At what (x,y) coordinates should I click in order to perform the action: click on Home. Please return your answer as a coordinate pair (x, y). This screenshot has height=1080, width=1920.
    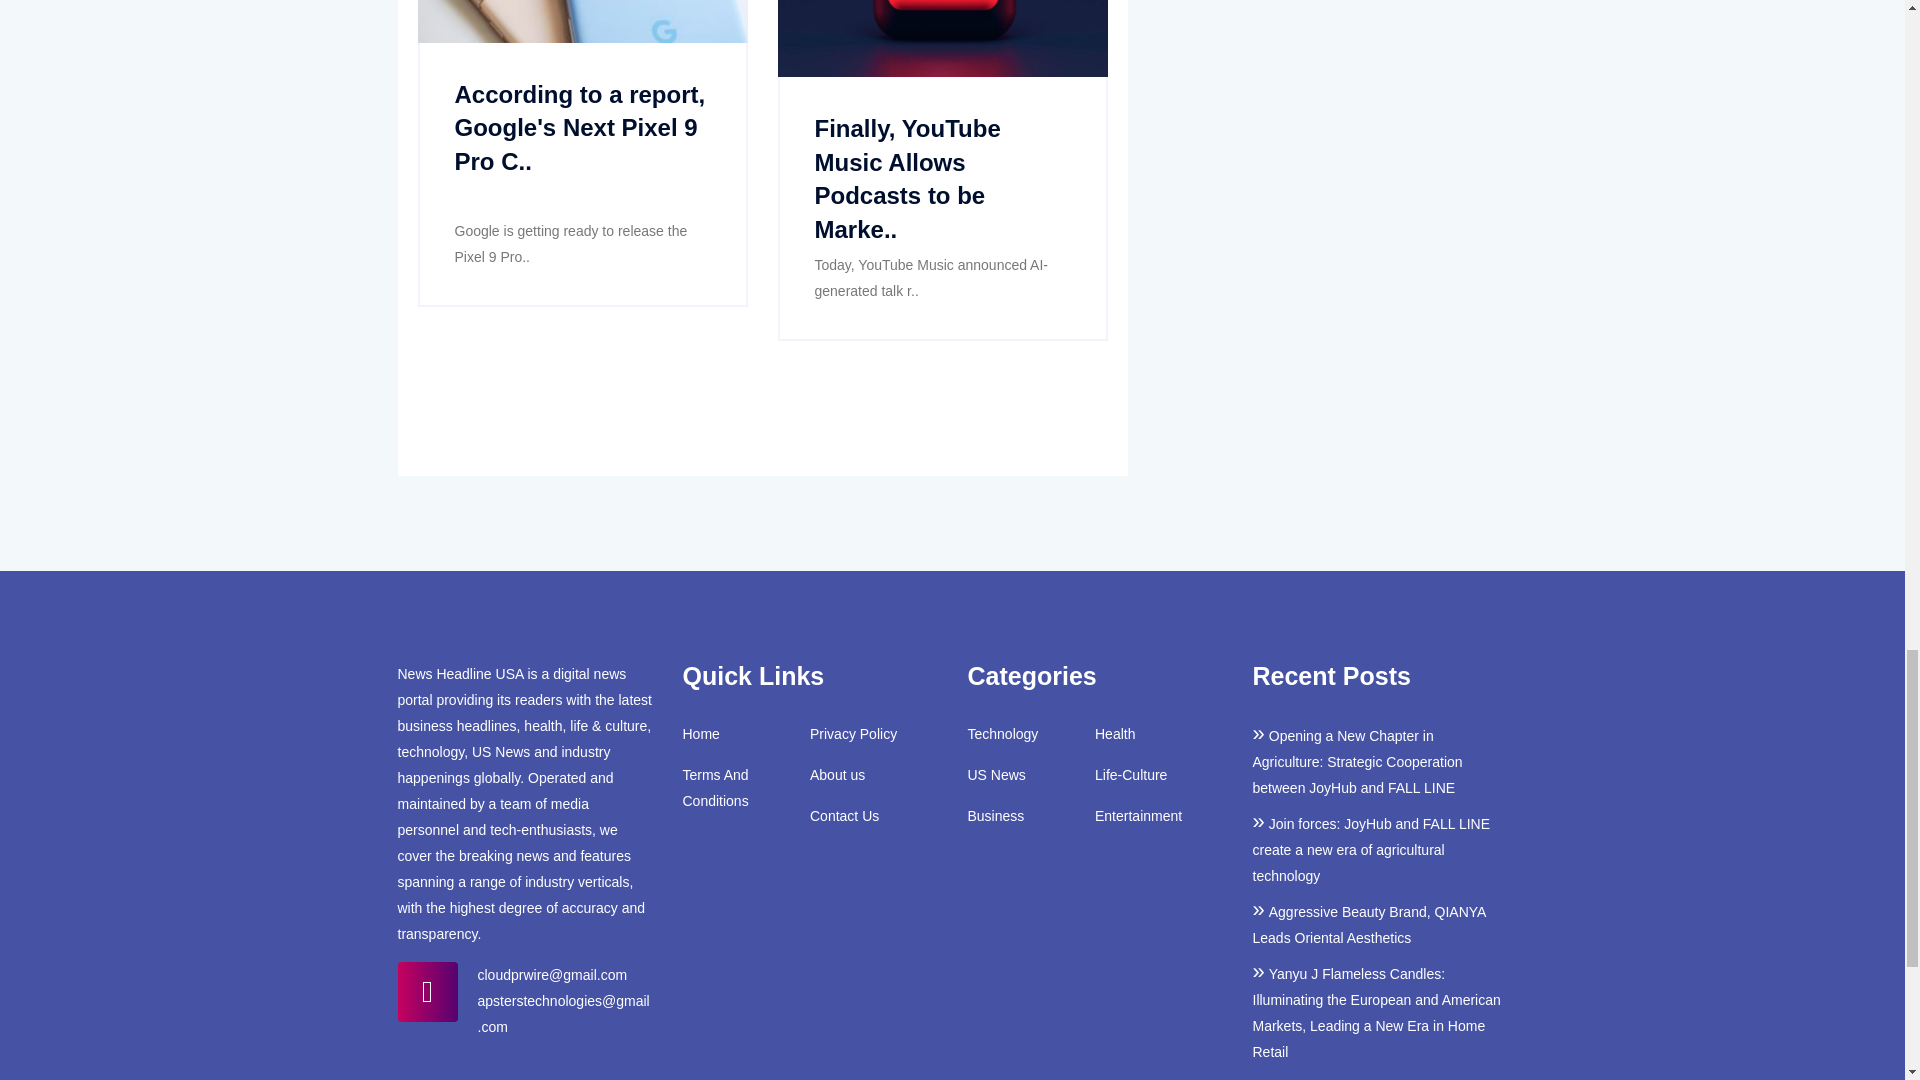
    Looking at the image, I should click on (700, 734).